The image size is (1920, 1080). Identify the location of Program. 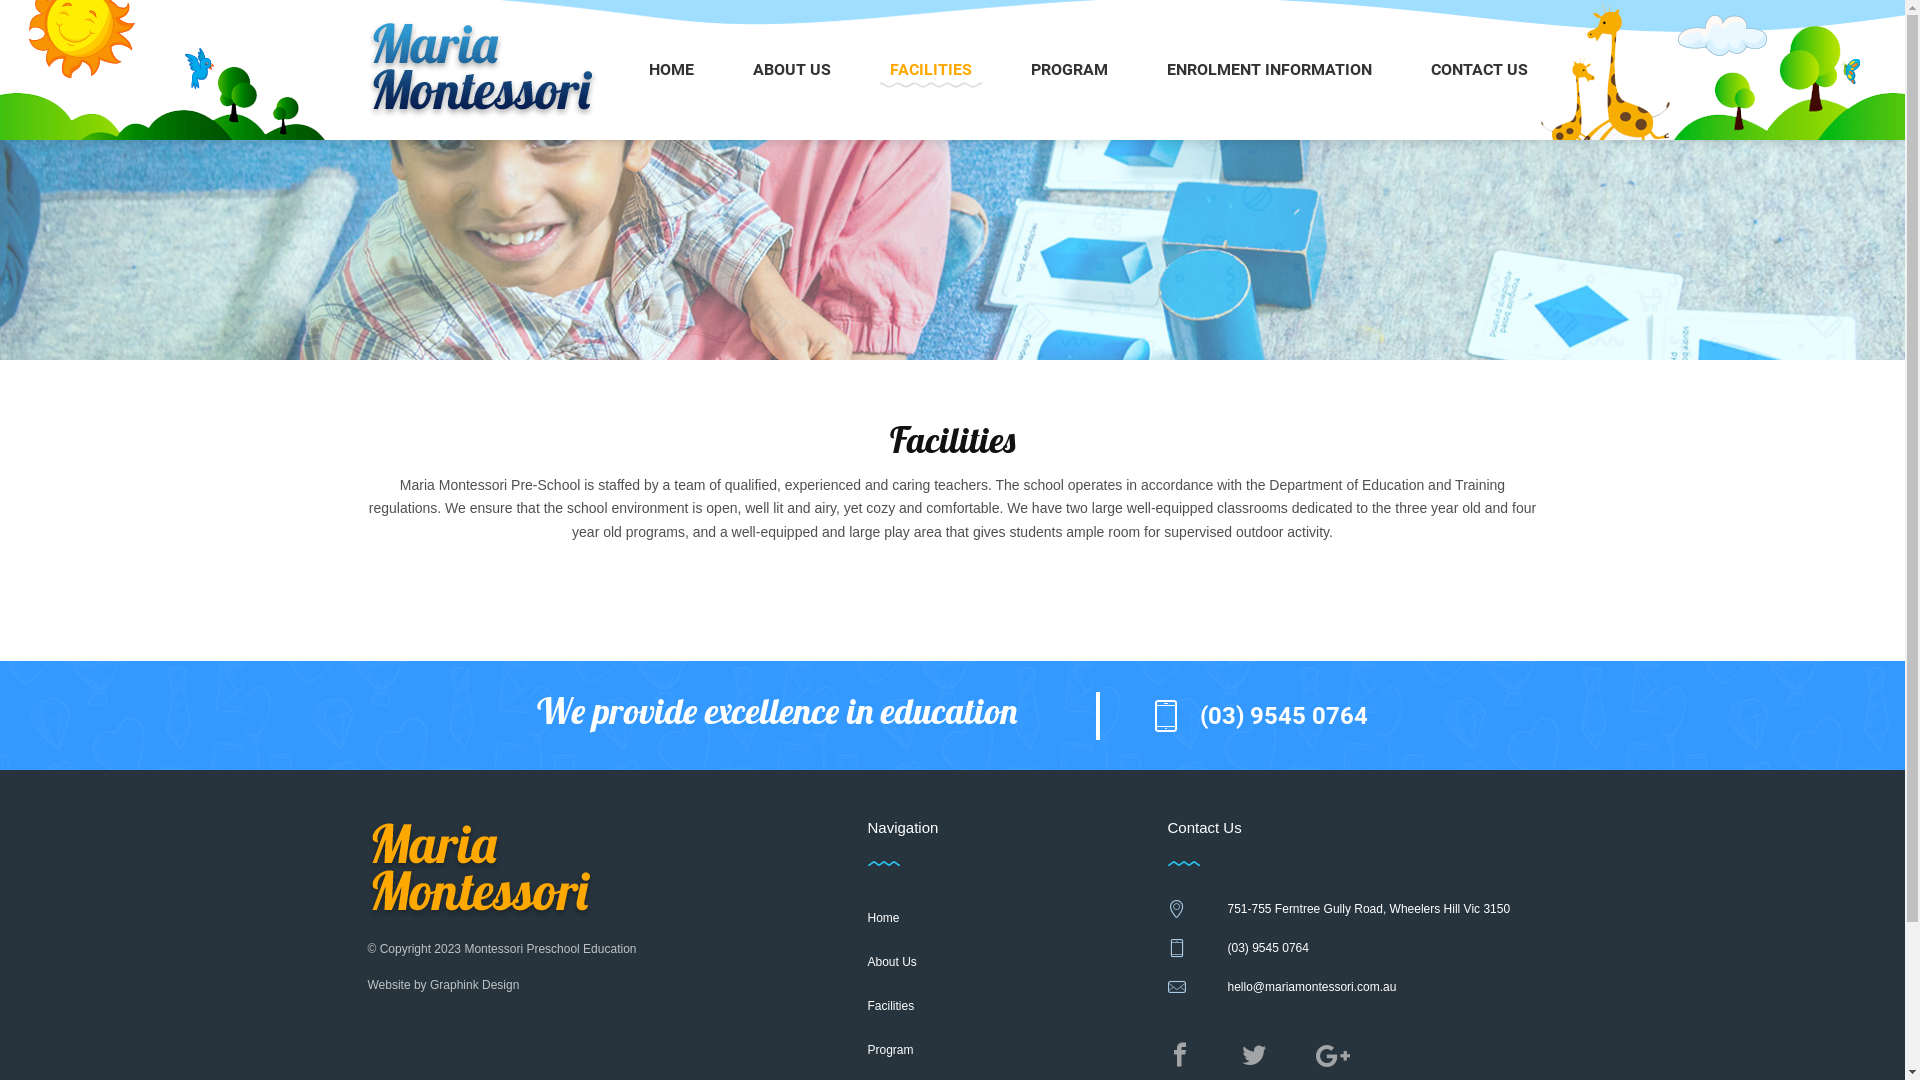
(953, 1050).